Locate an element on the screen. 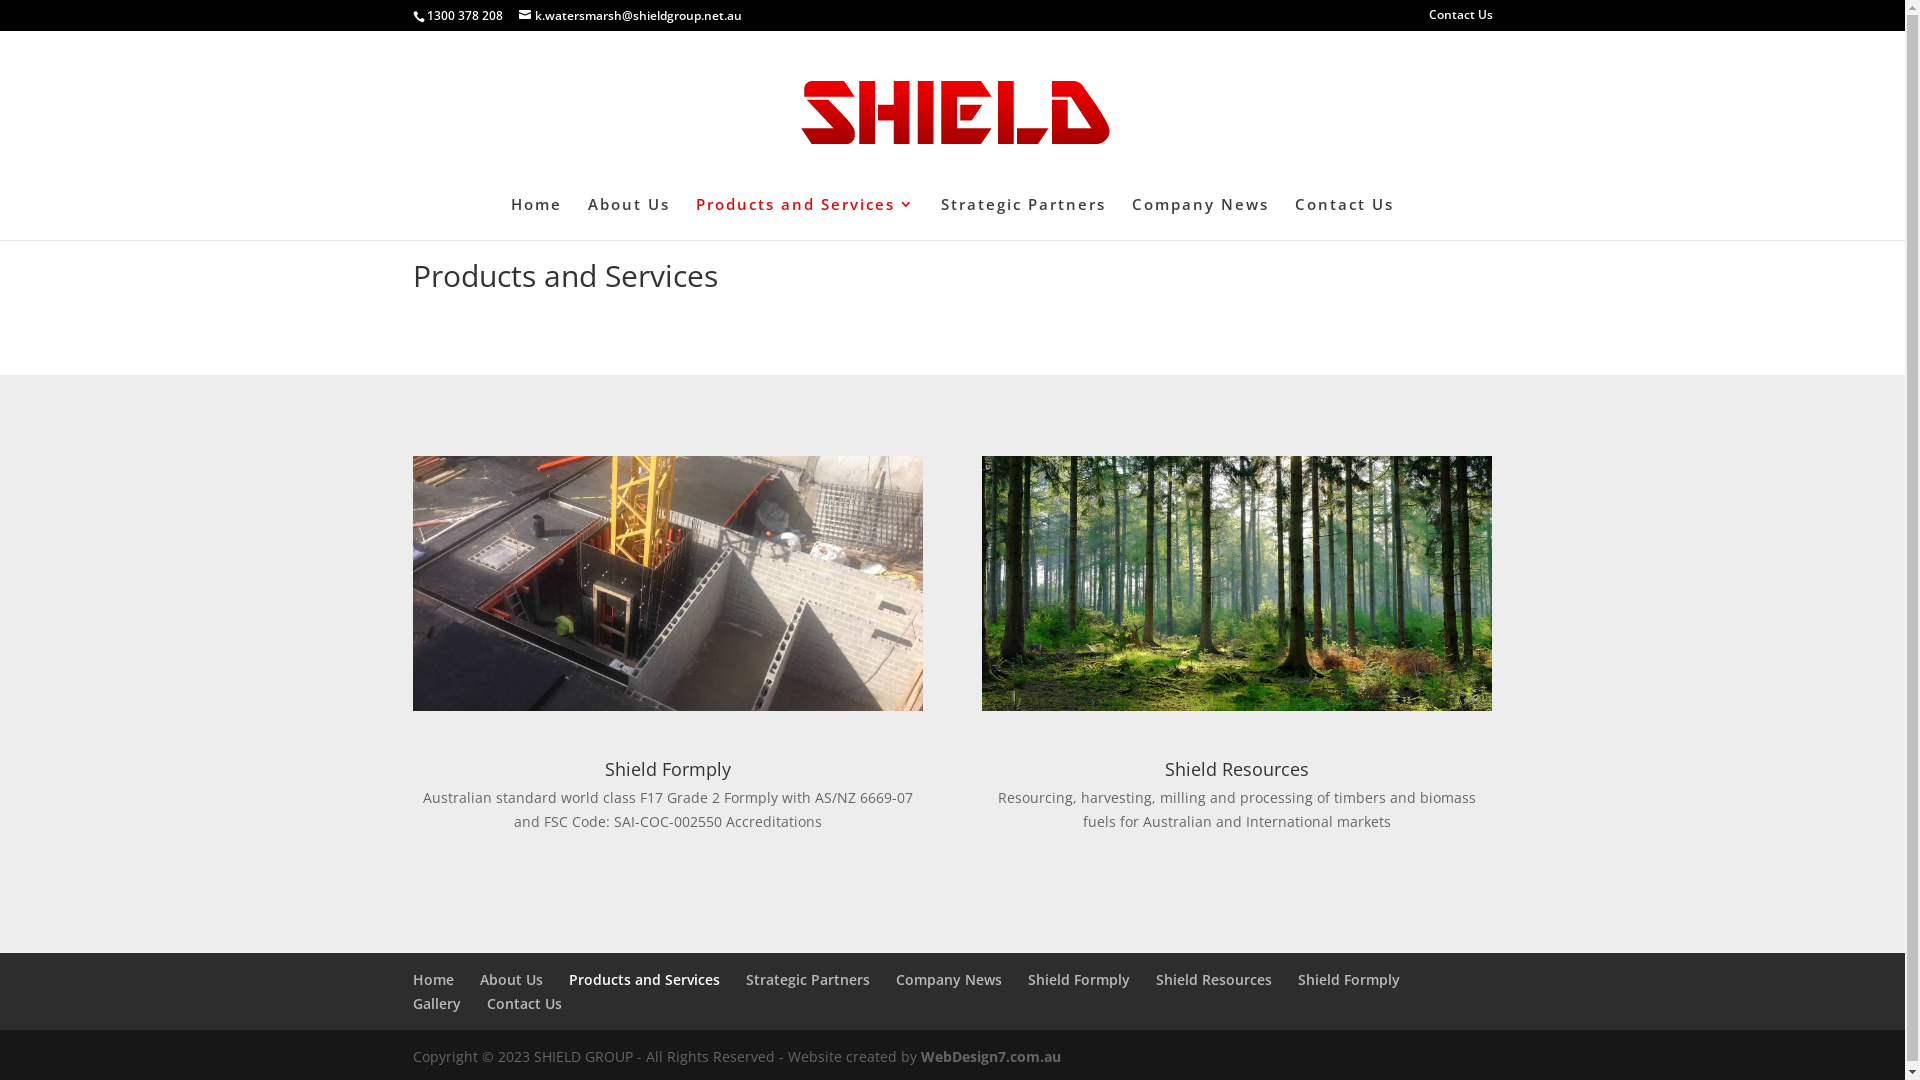 This screenshot has width=1920, height=1080. Strategic Partners is located at coordinates (1024, 218).